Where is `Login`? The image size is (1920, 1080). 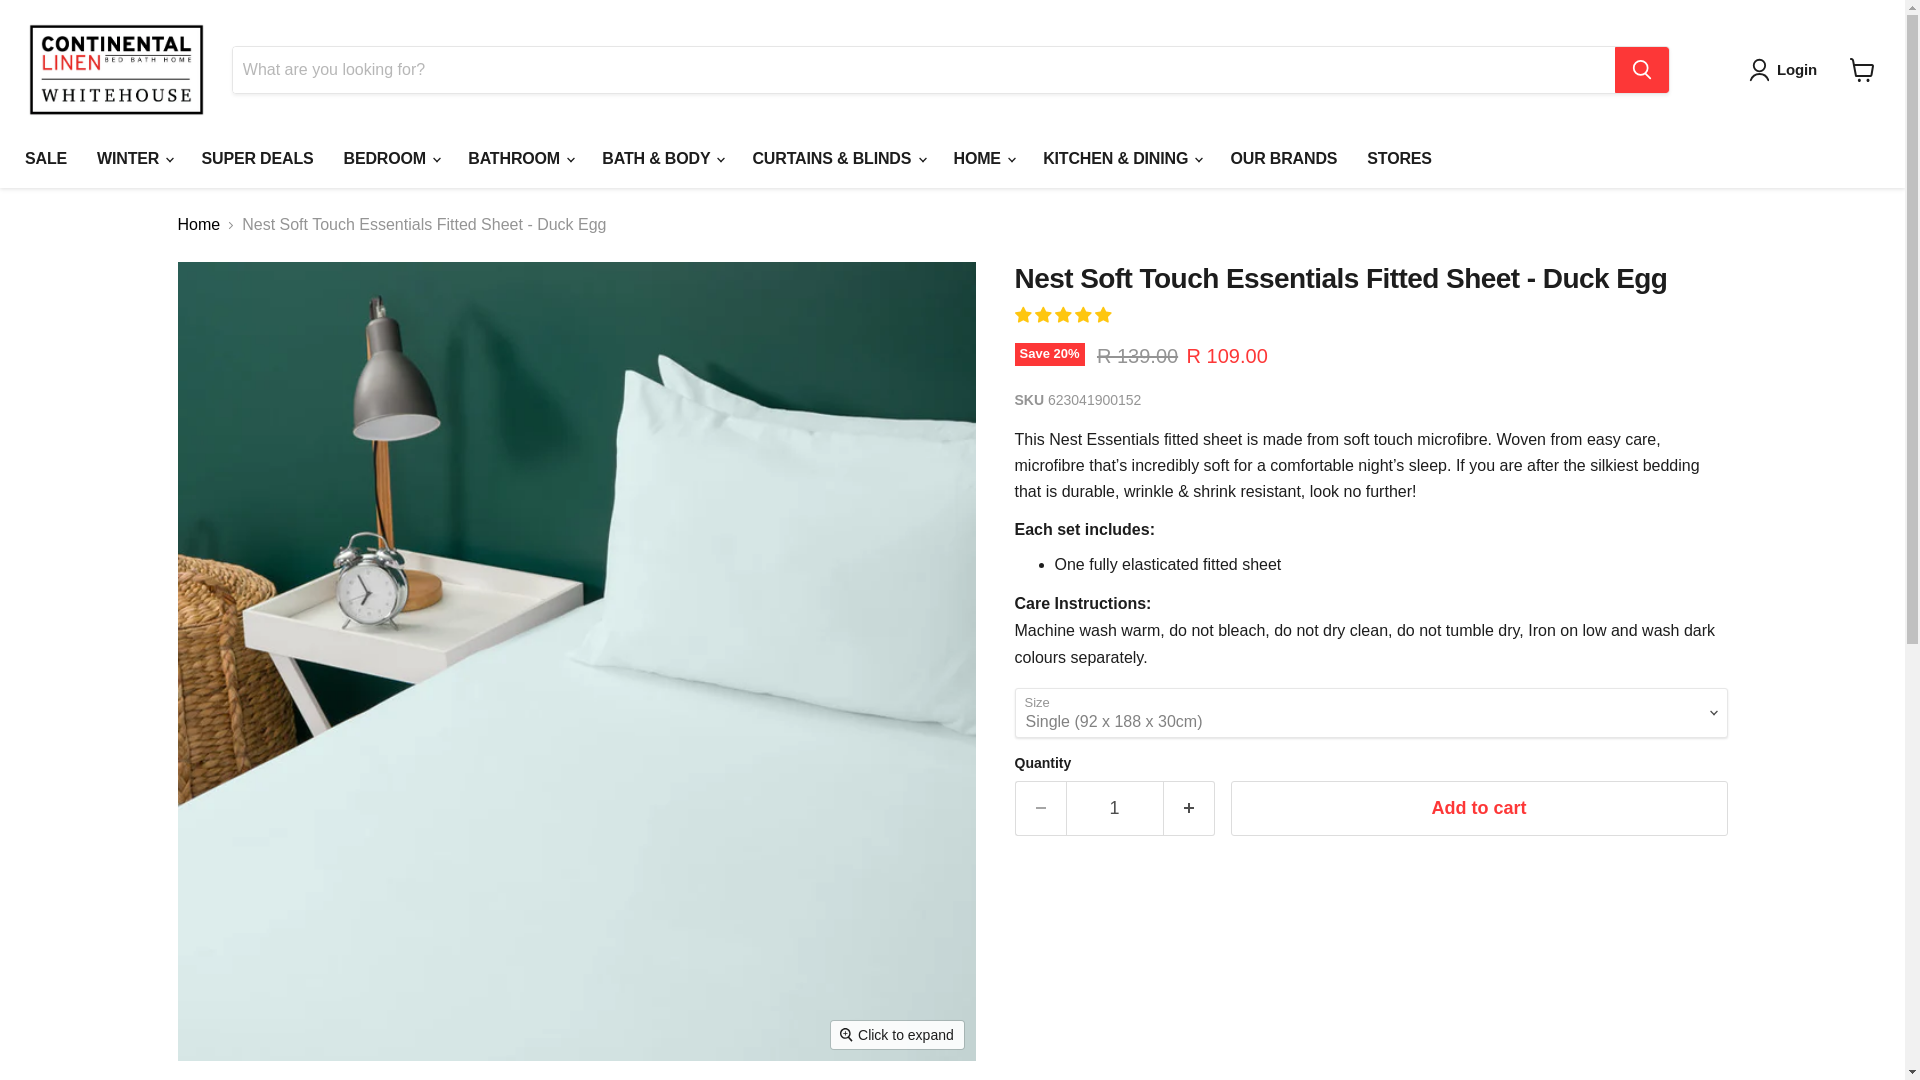
Login is located at coordinates (1787, 70).